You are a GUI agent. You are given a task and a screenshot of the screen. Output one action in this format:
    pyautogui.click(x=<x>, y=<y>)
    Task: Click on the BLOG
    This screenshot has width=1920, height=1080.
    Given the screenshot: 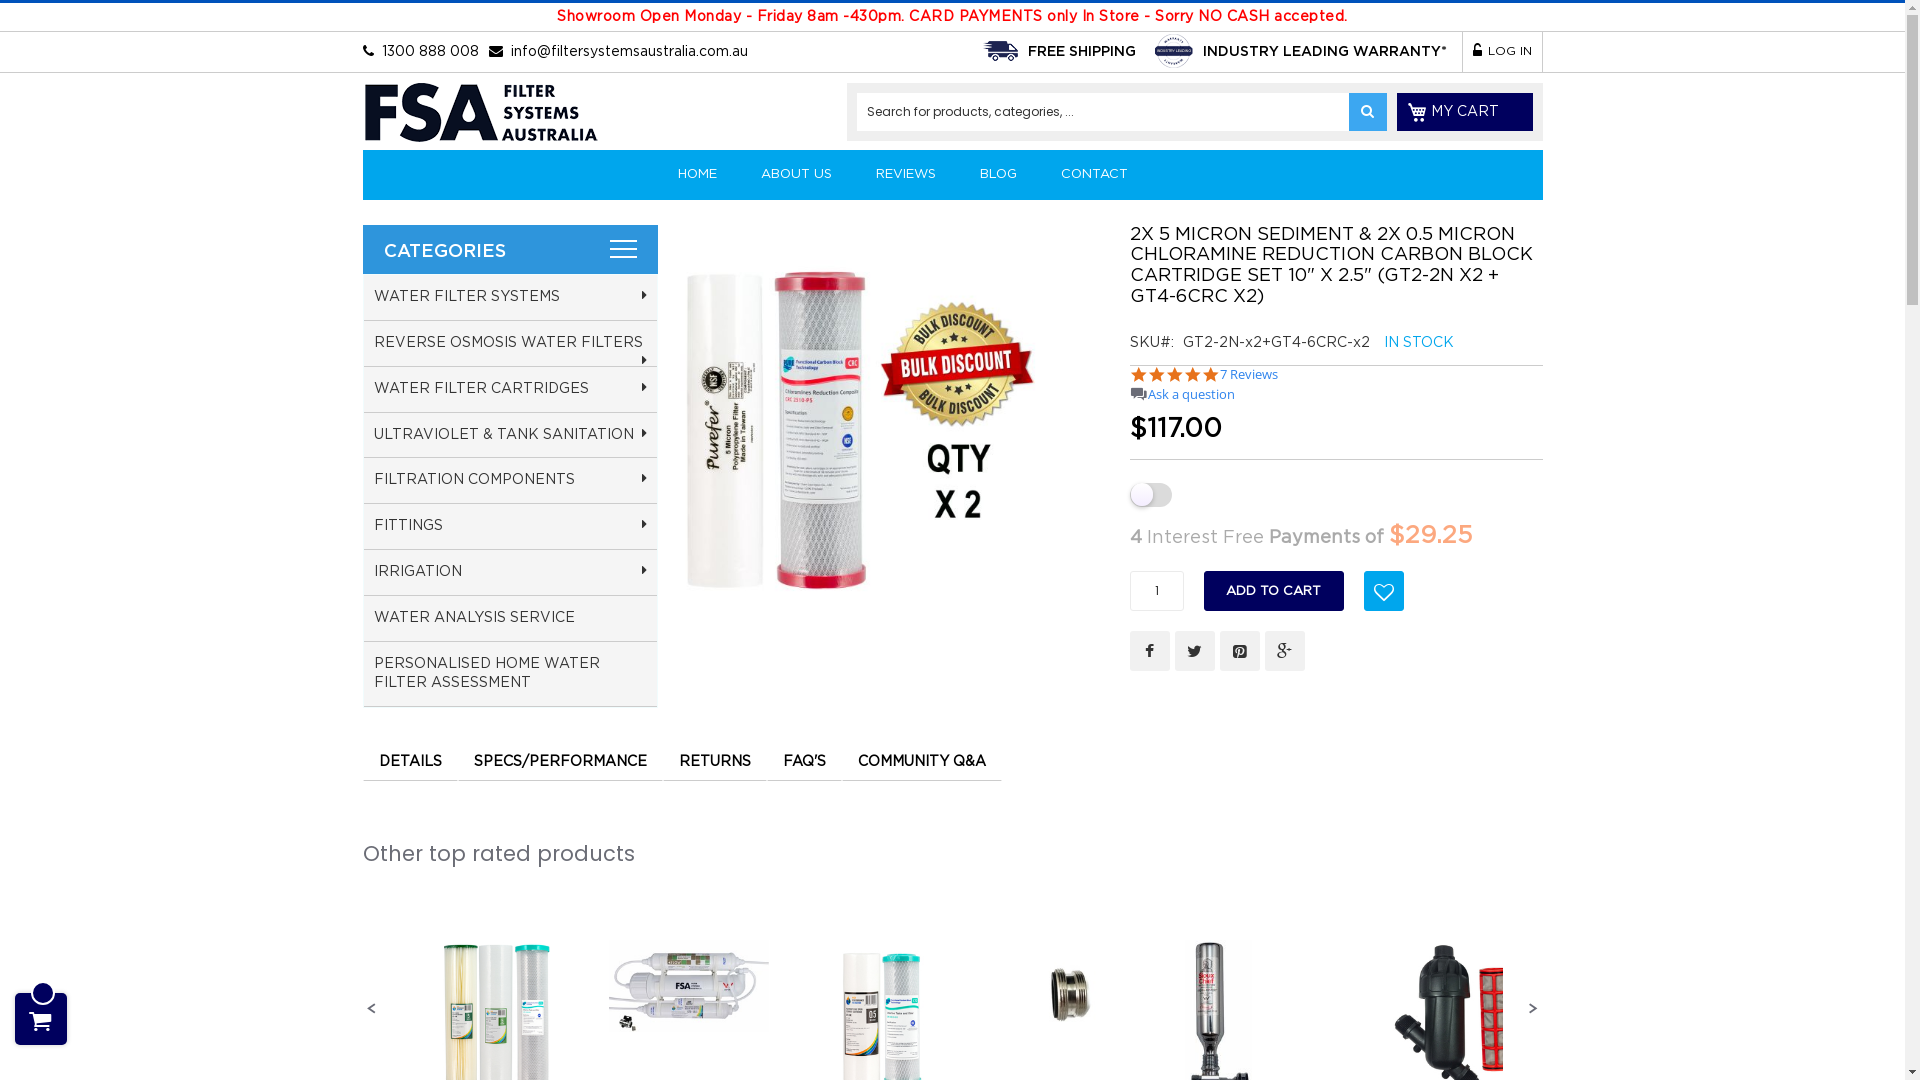 What is the action you would take?
    pyautogui.click(x=998, y=175)
    